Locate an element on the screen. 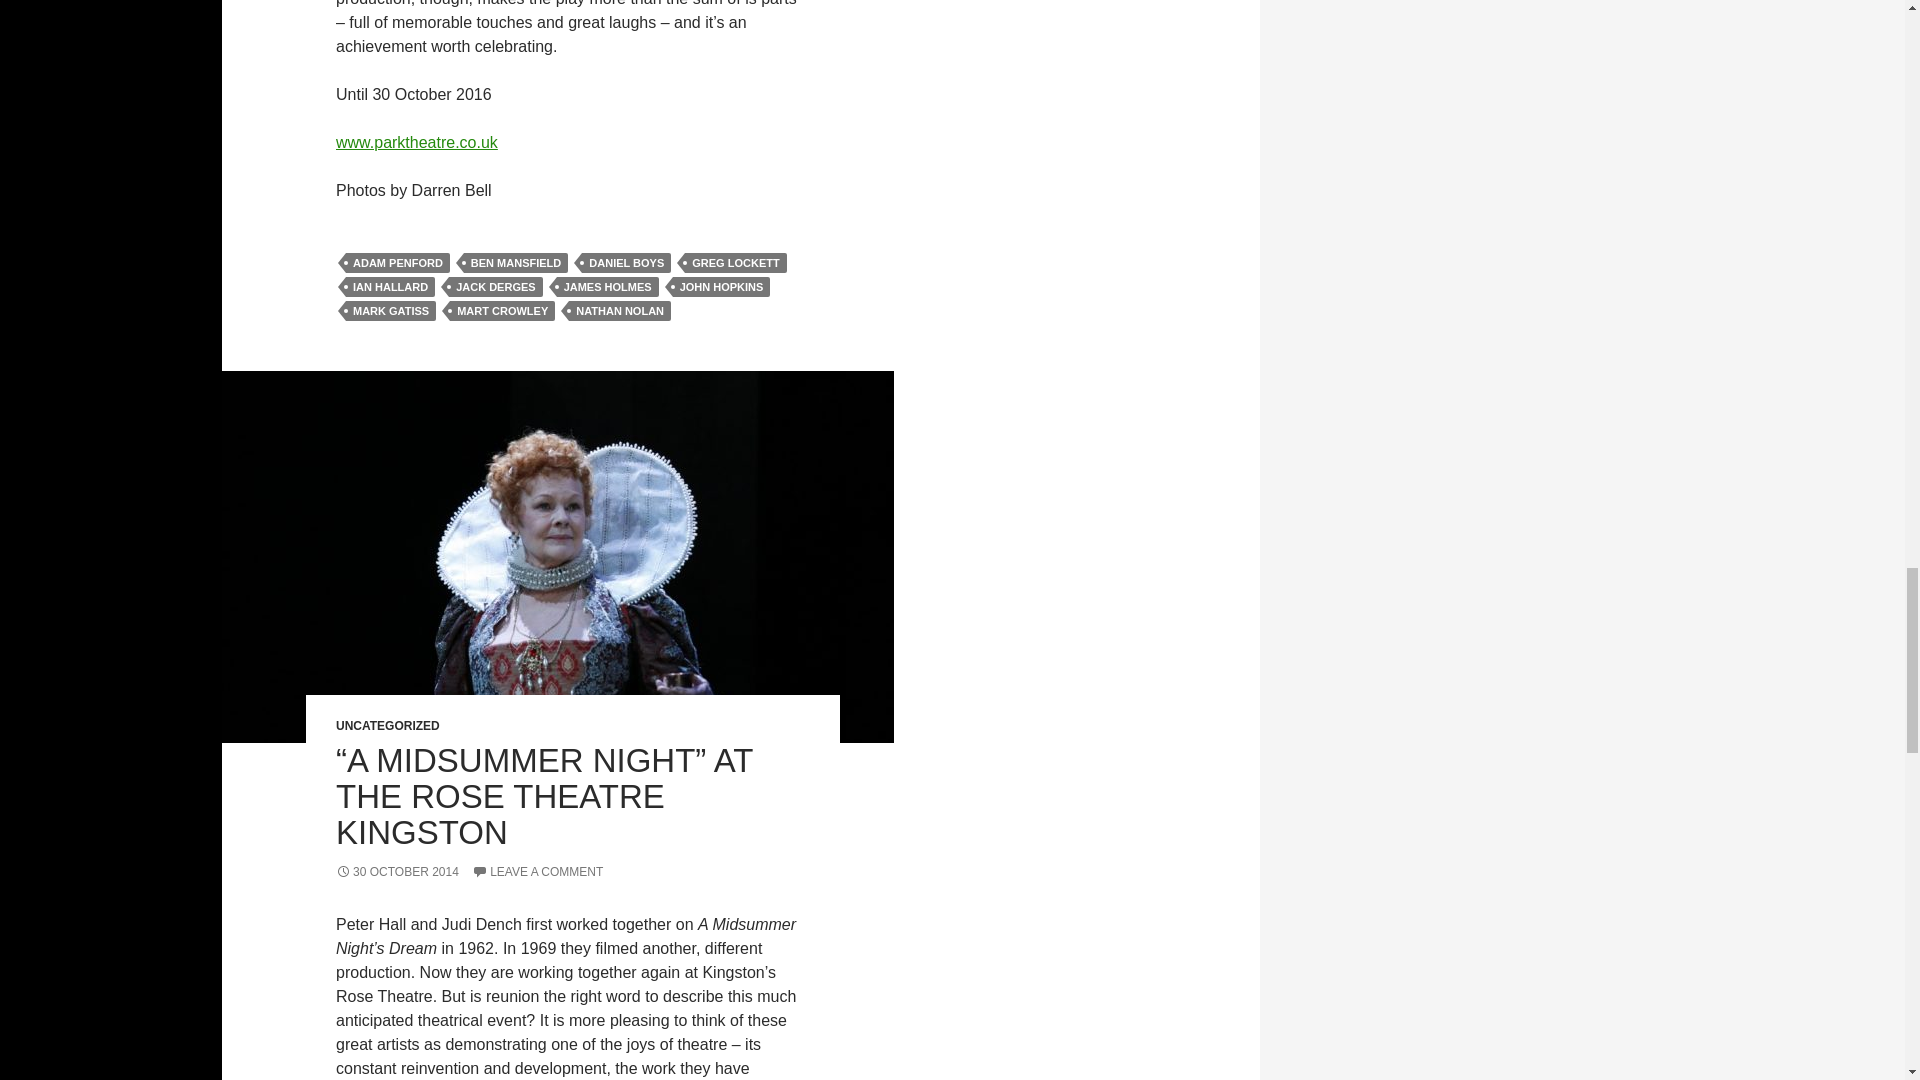  MARK GATISS is located at coordinates (390, 310).